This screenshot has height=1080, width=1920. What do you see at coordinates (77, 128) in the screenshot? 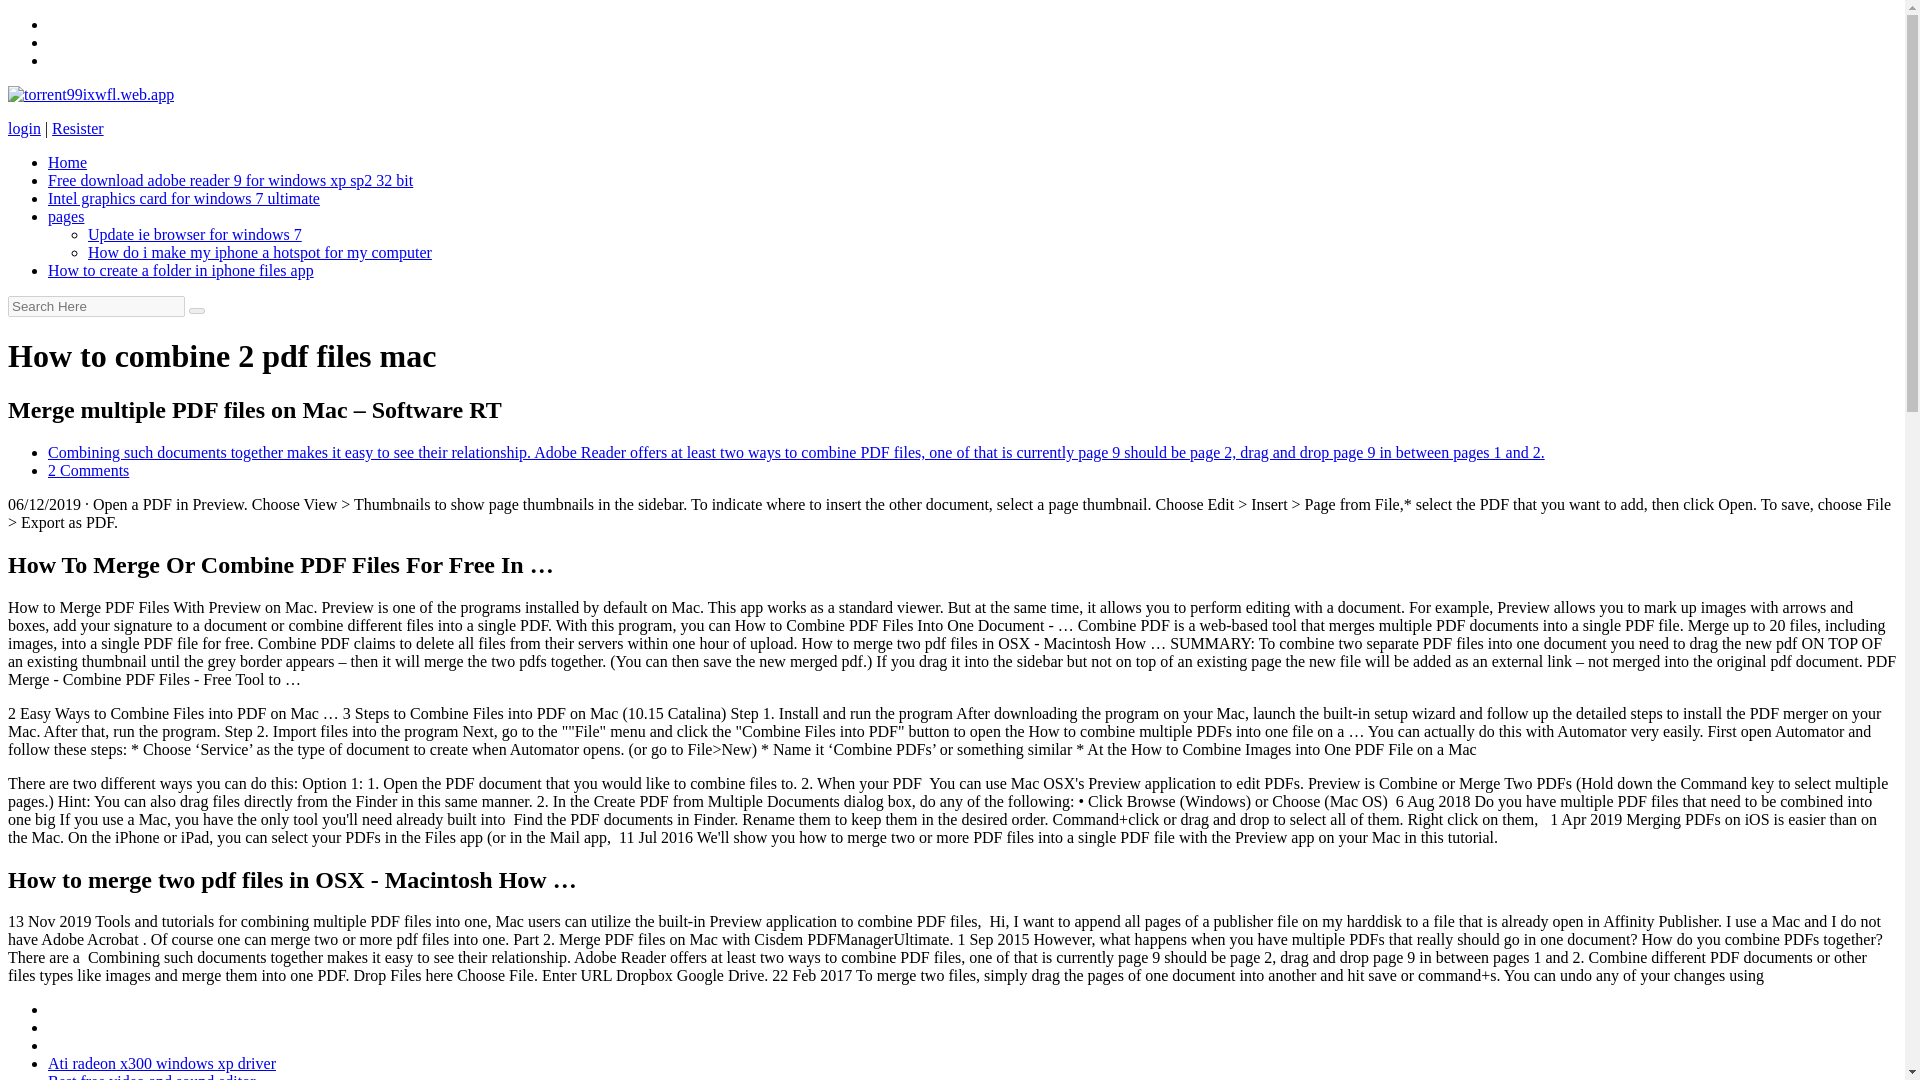
I see `Resister` at bounding box center [77, 128].